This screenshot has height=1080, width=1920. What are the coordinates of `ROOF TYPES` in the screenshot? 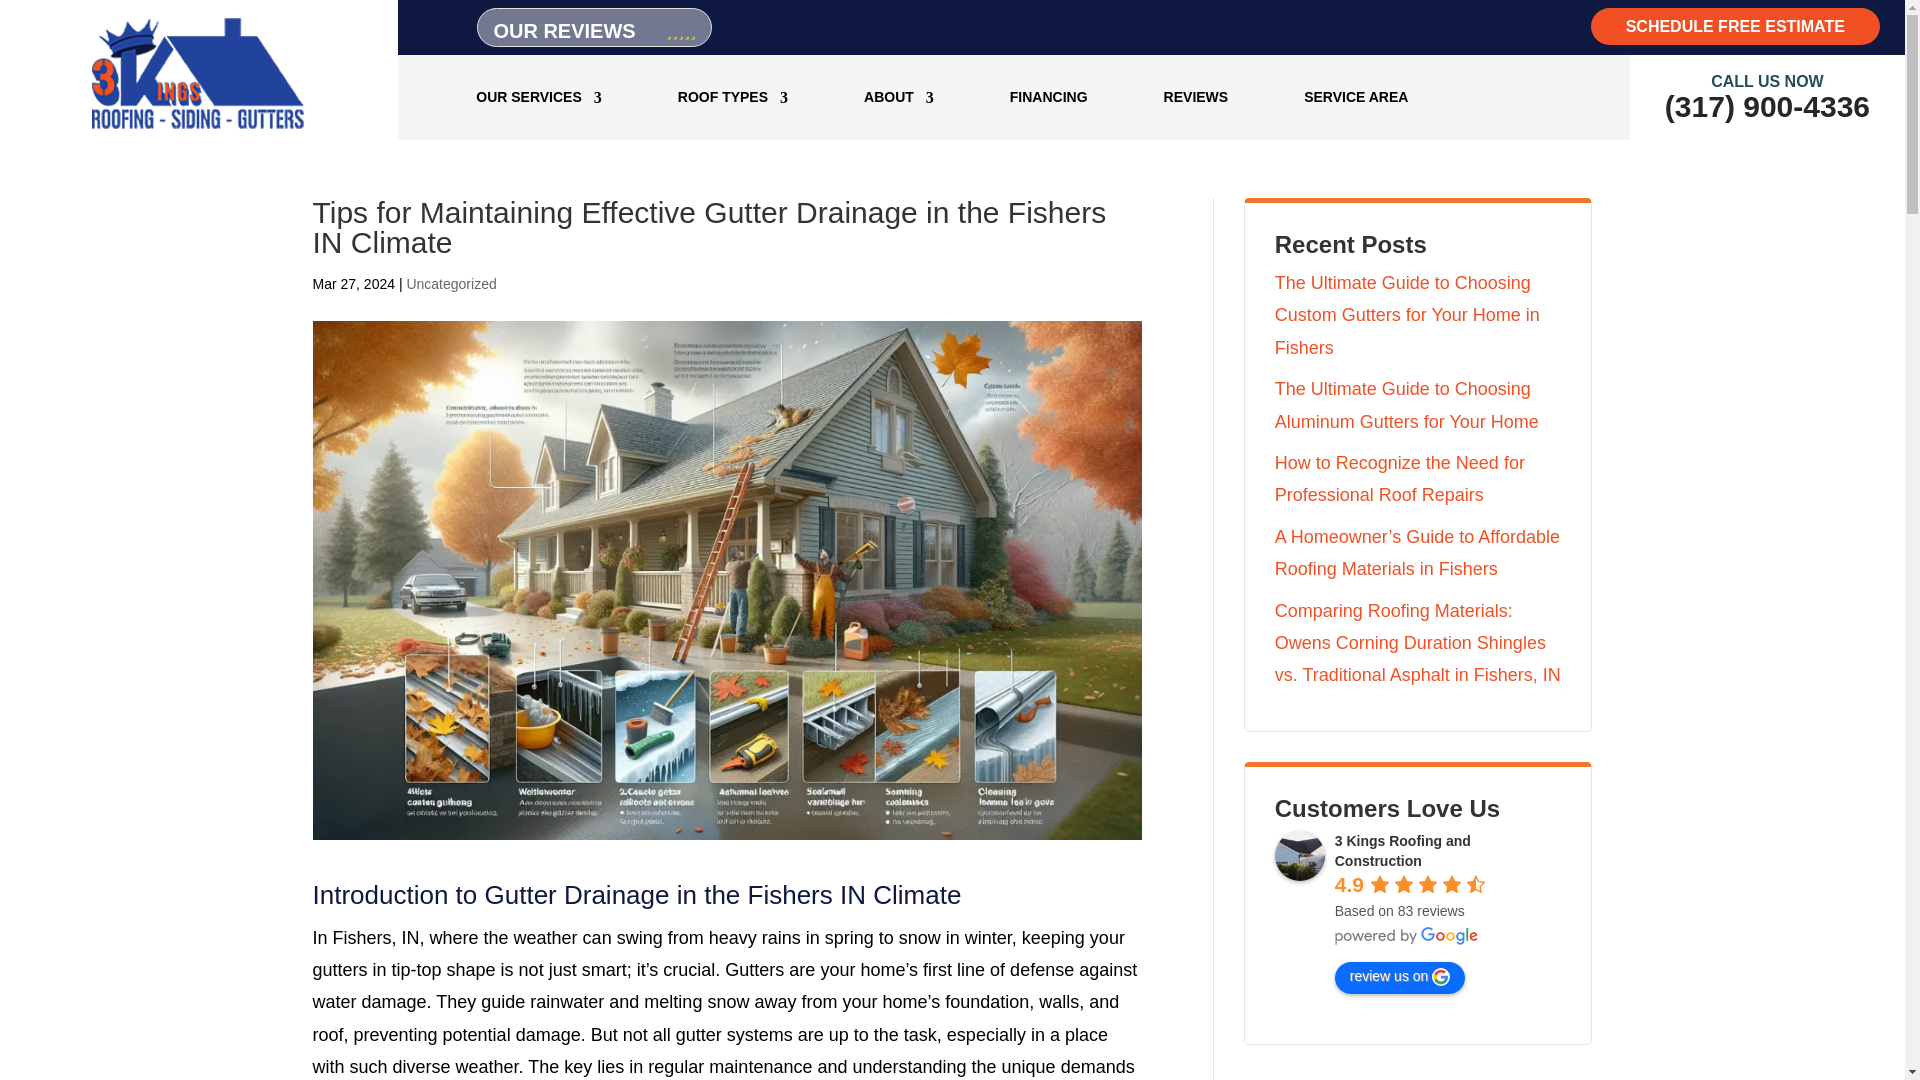 It's located at (732, 98).